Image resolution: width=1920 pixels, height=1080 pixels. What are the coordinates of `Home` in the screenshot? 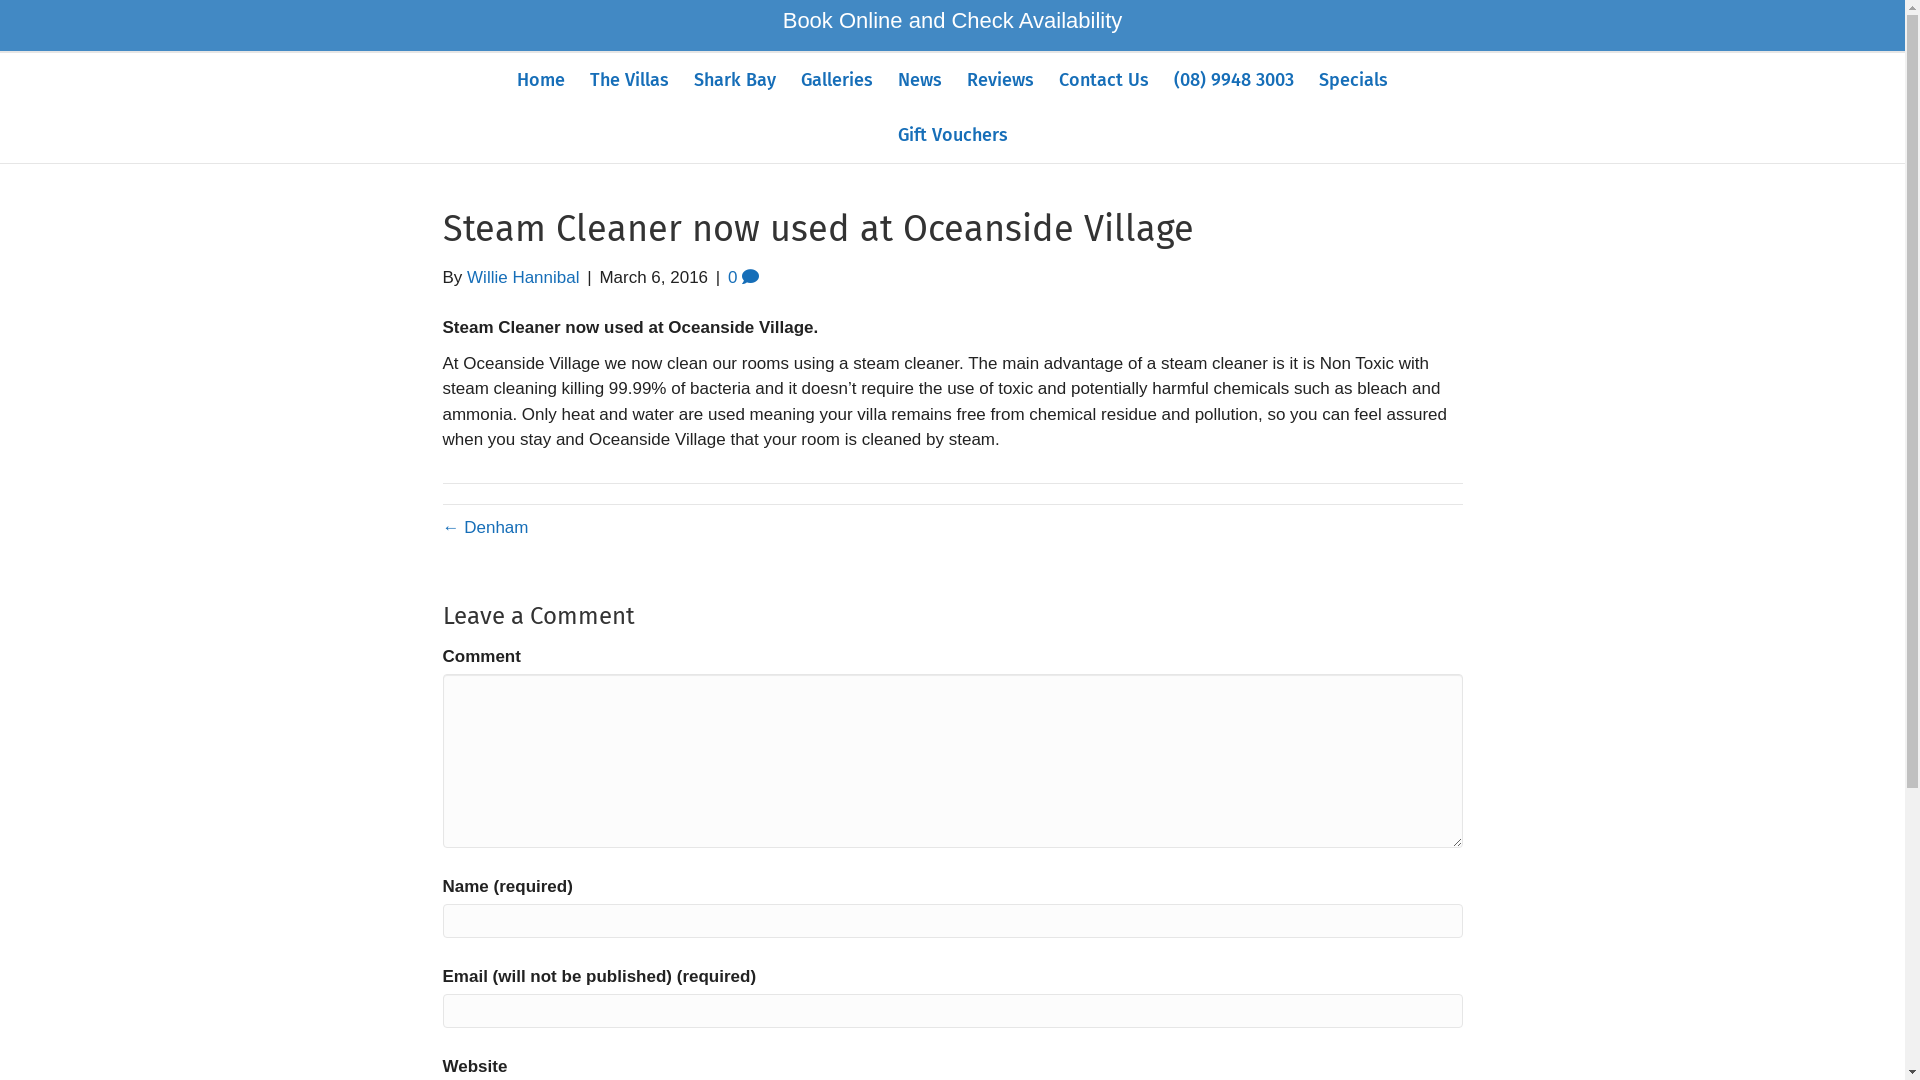 It's located at (540, 80).